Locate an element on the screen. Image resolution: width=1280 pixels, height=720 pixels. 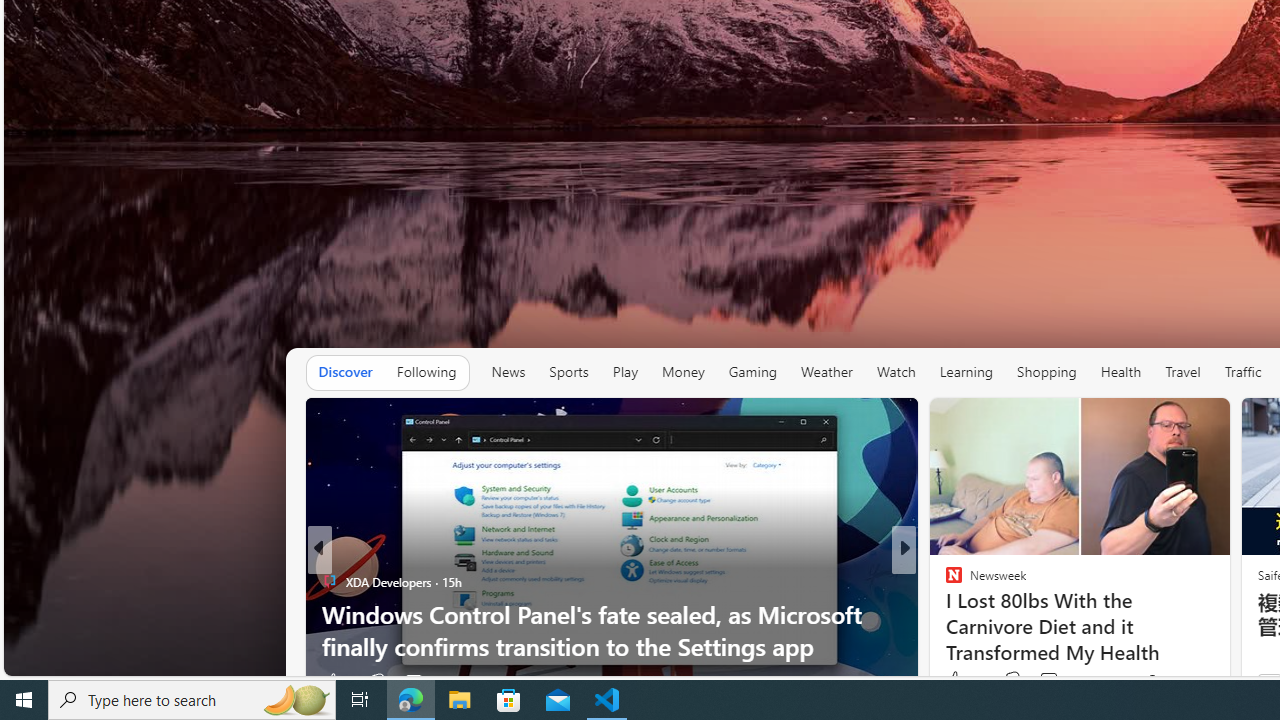
CNBC is located at coordinates (944, 581).